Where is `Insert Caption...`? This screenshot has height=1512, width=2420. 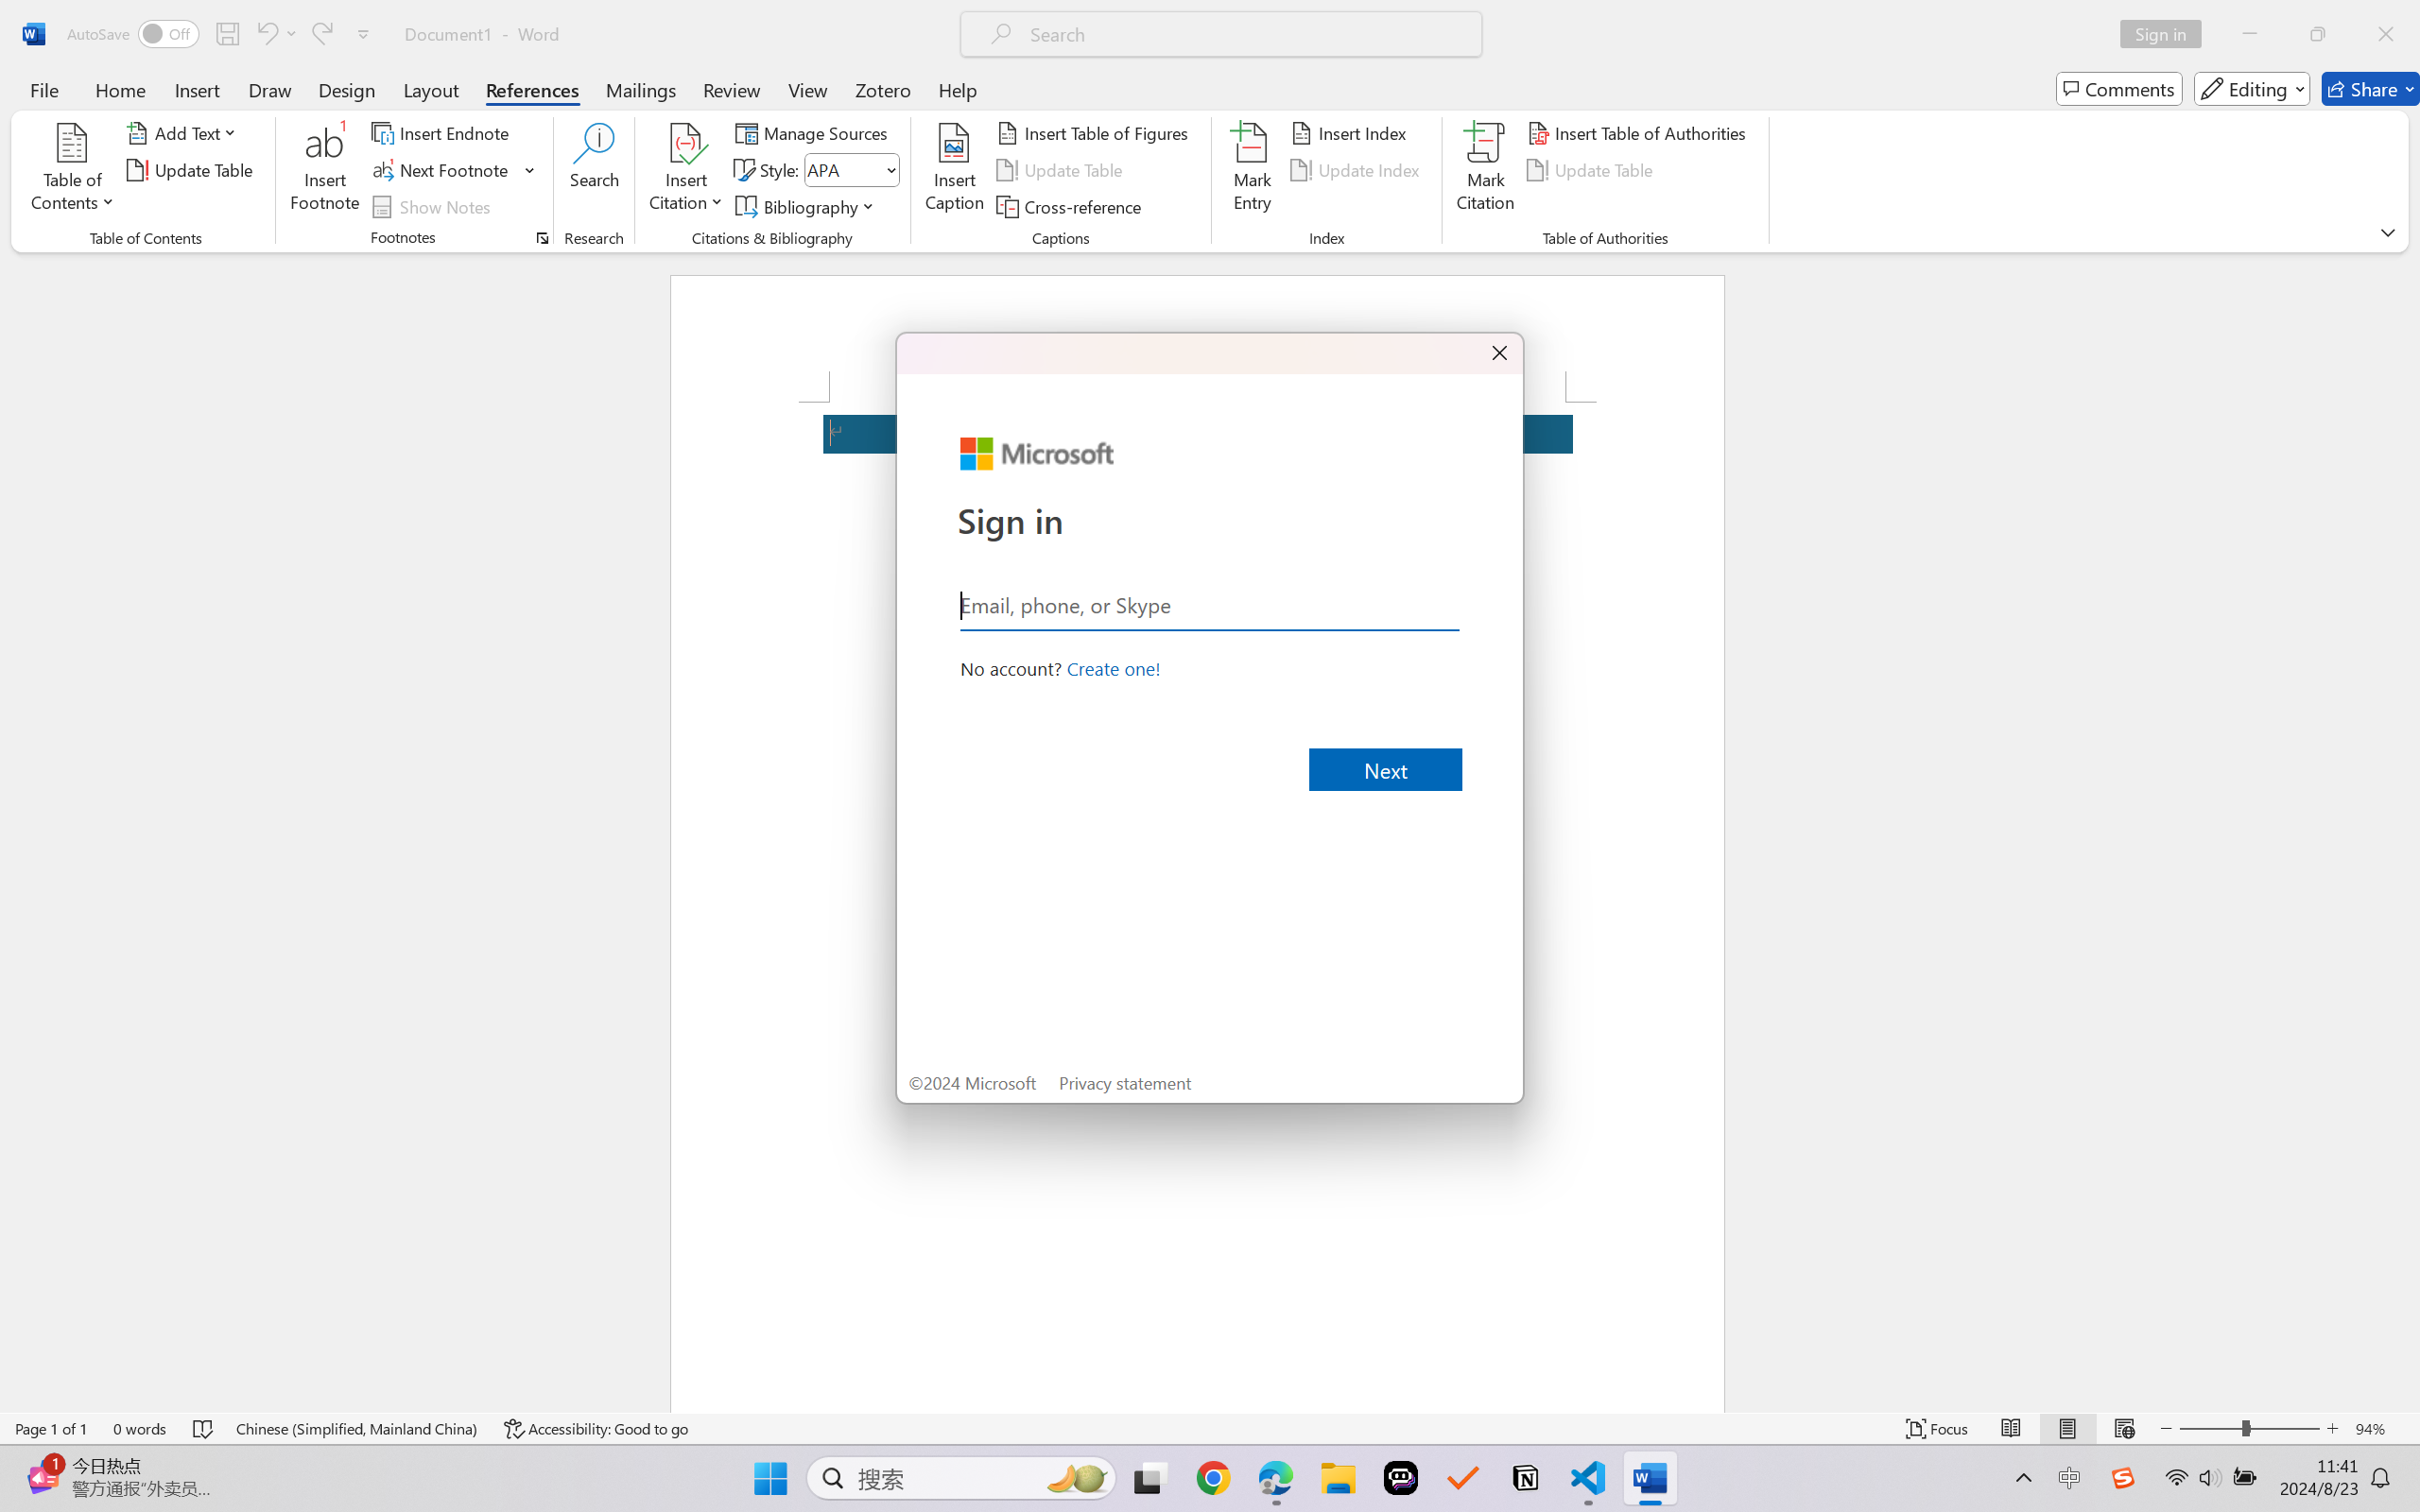
Insert Caption... is located at coordinates (955, 170).